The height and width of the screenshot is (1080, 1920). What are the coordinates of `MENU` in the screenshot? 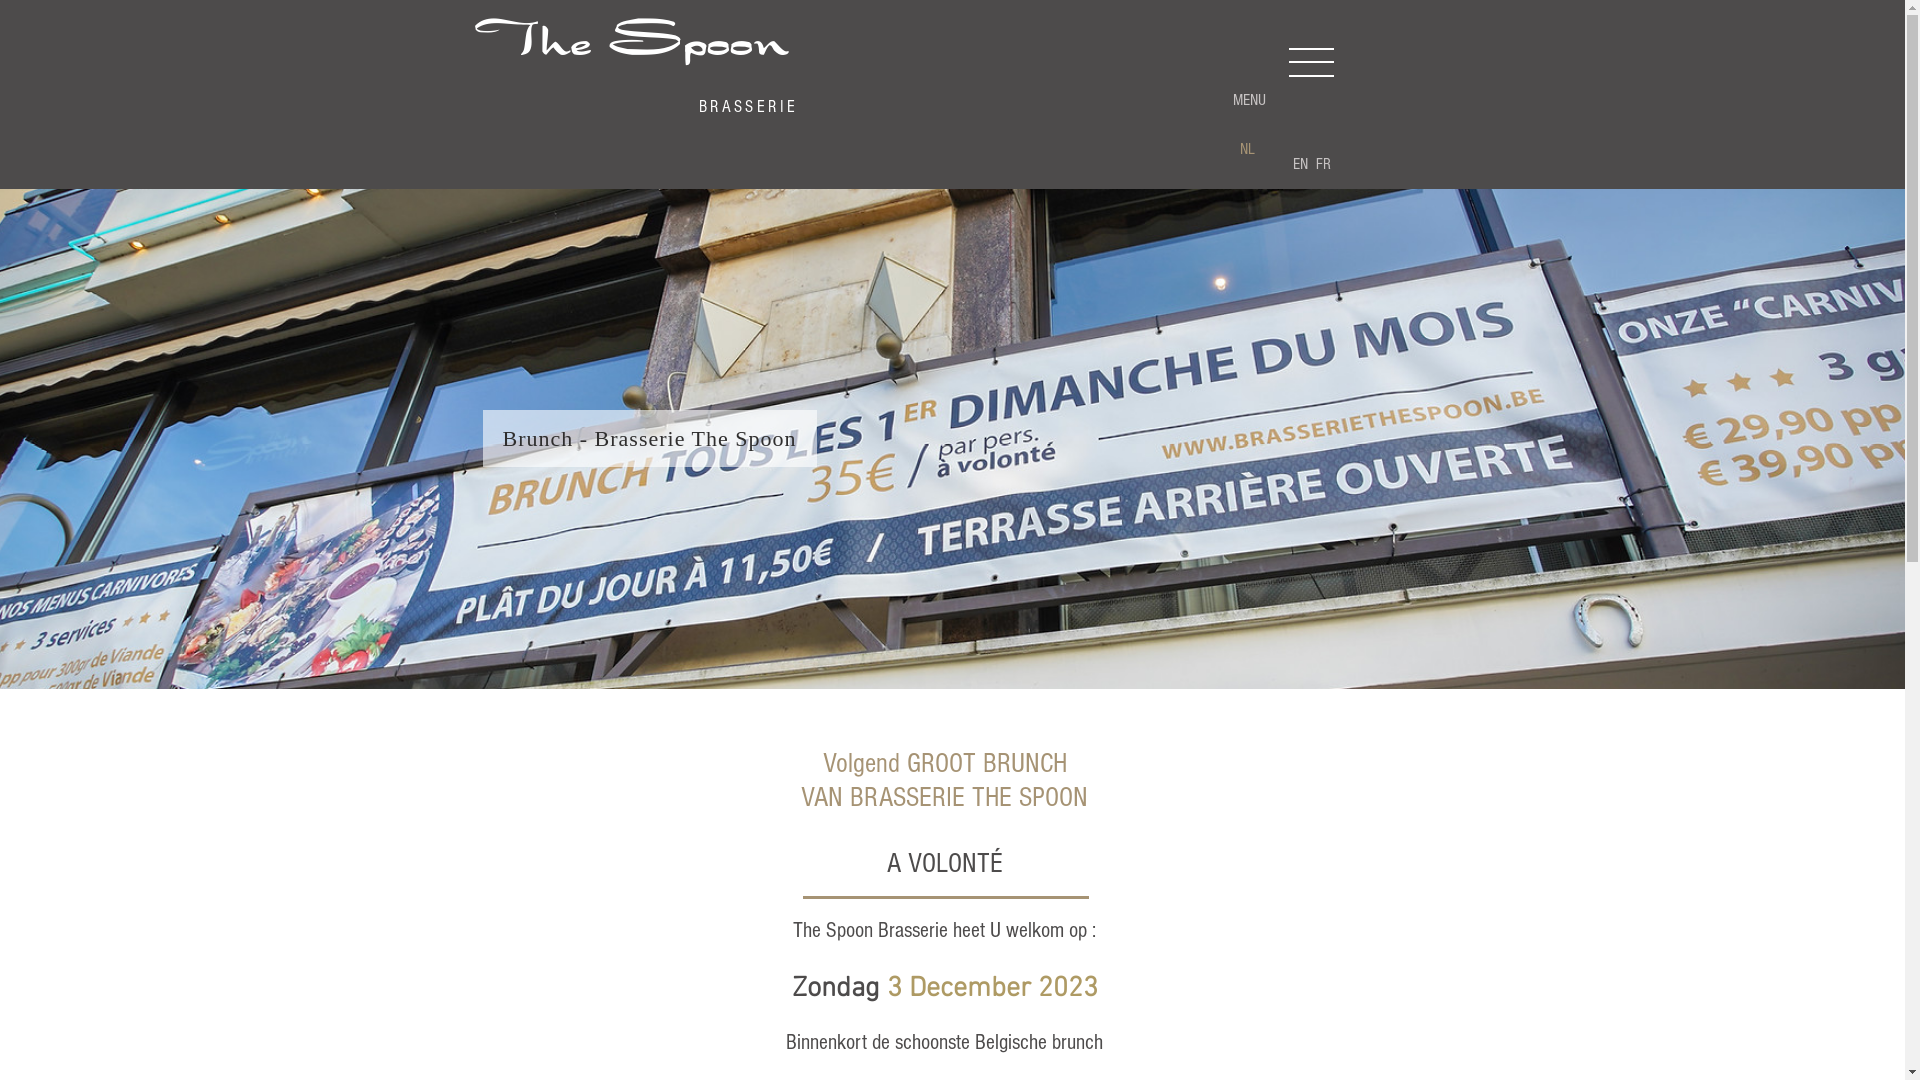 It's located at (1249, 100).